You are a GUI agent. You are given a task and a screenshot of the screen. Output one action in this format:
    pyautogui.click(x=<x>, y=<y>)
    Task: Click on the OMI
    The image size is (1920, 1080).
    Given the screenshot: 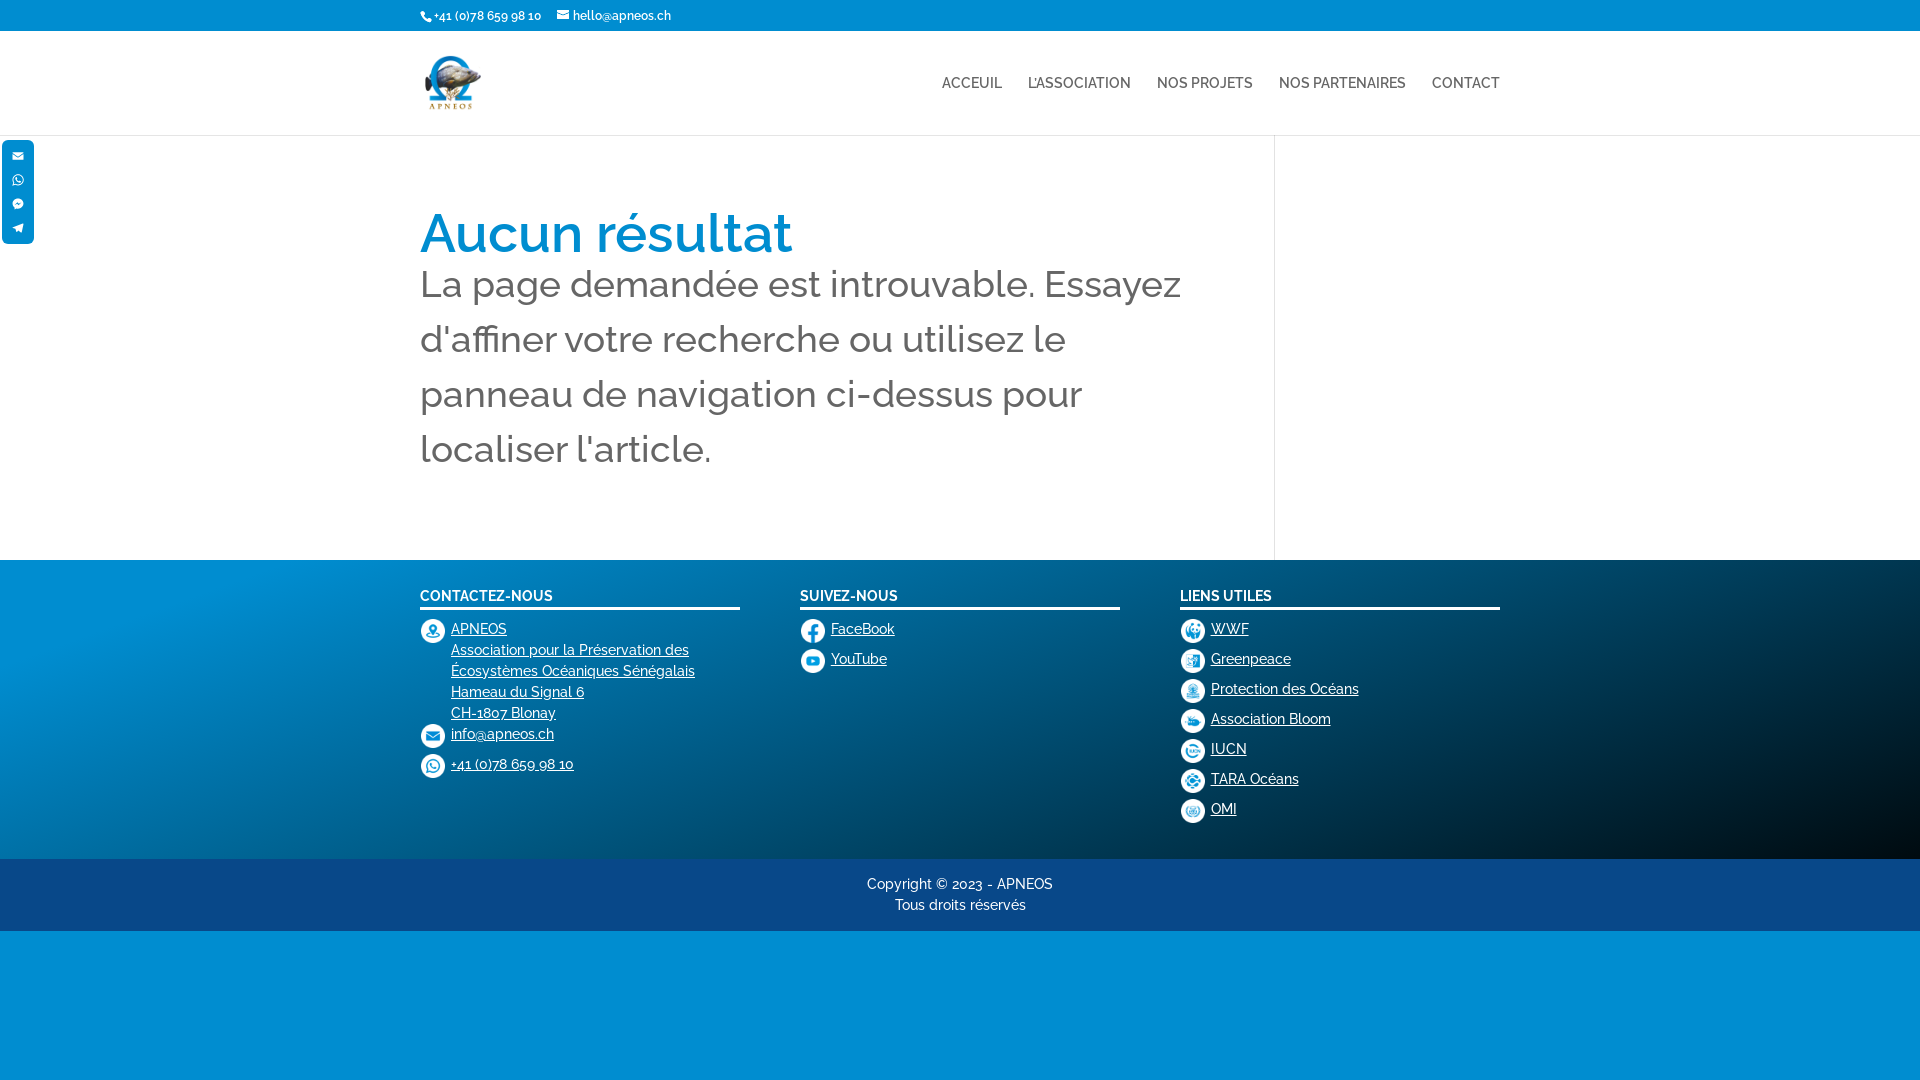 What is the action you would take?
    pyautogui.click(x=1224, y=809)
    